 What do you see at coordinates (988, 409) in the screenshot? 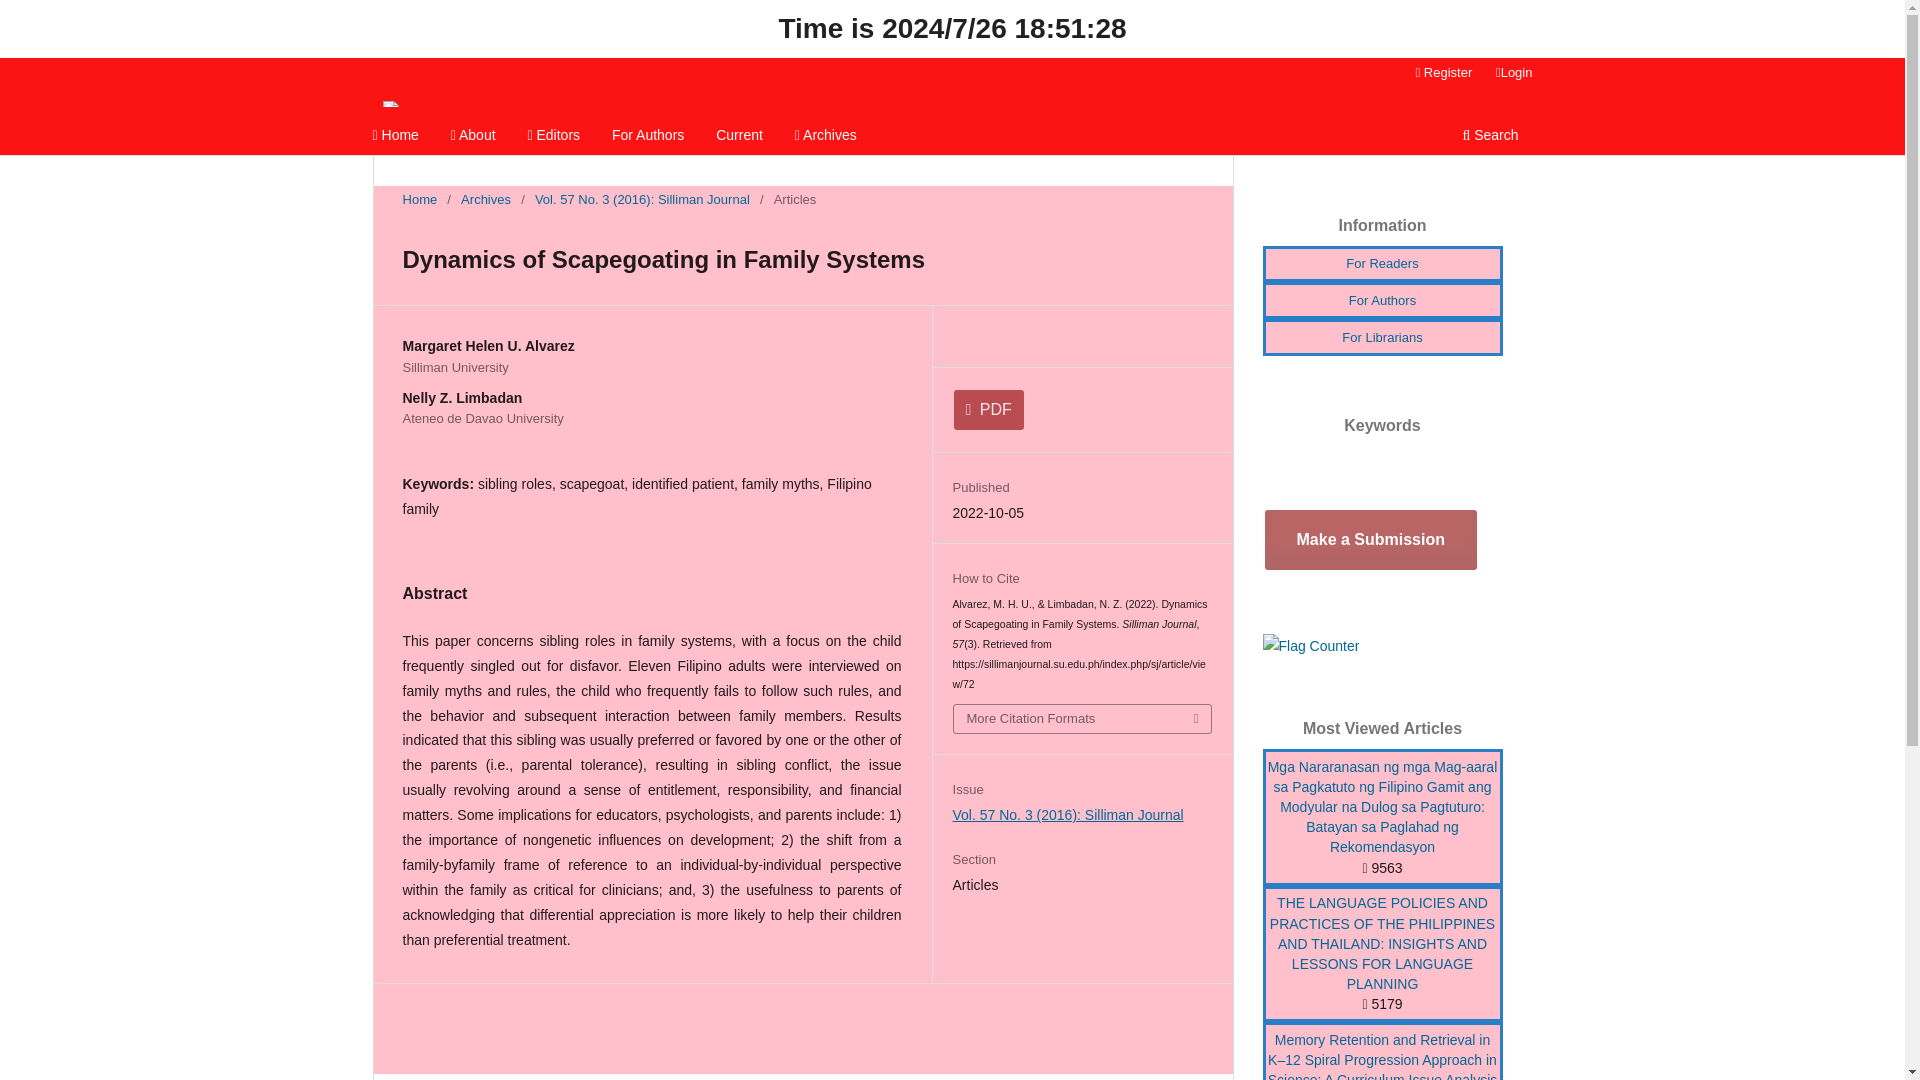
I see `PDF` at bounding box center [988, 409].